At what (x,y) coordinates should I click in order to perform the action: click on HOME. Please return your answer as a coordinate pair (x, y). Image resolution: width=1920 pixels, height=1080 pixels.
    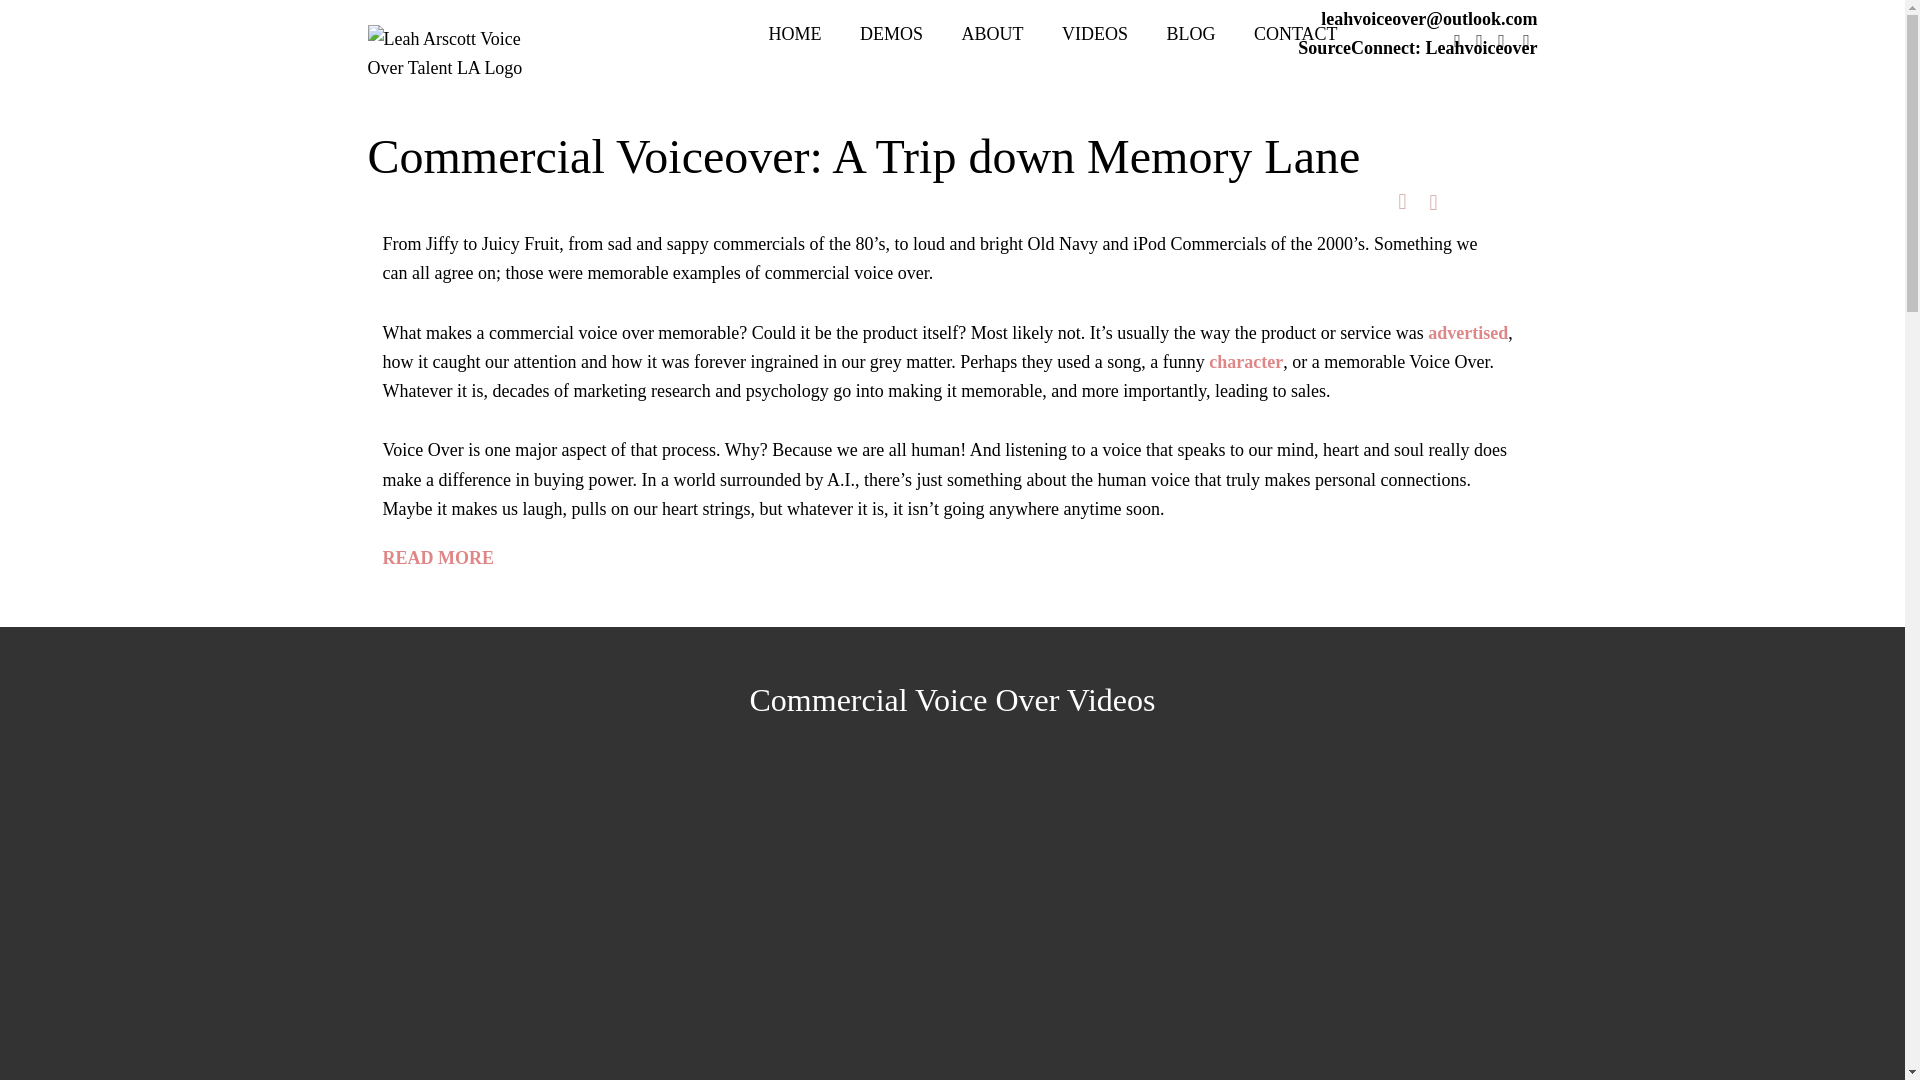
    Looking at the image, I should click on (794, 34).